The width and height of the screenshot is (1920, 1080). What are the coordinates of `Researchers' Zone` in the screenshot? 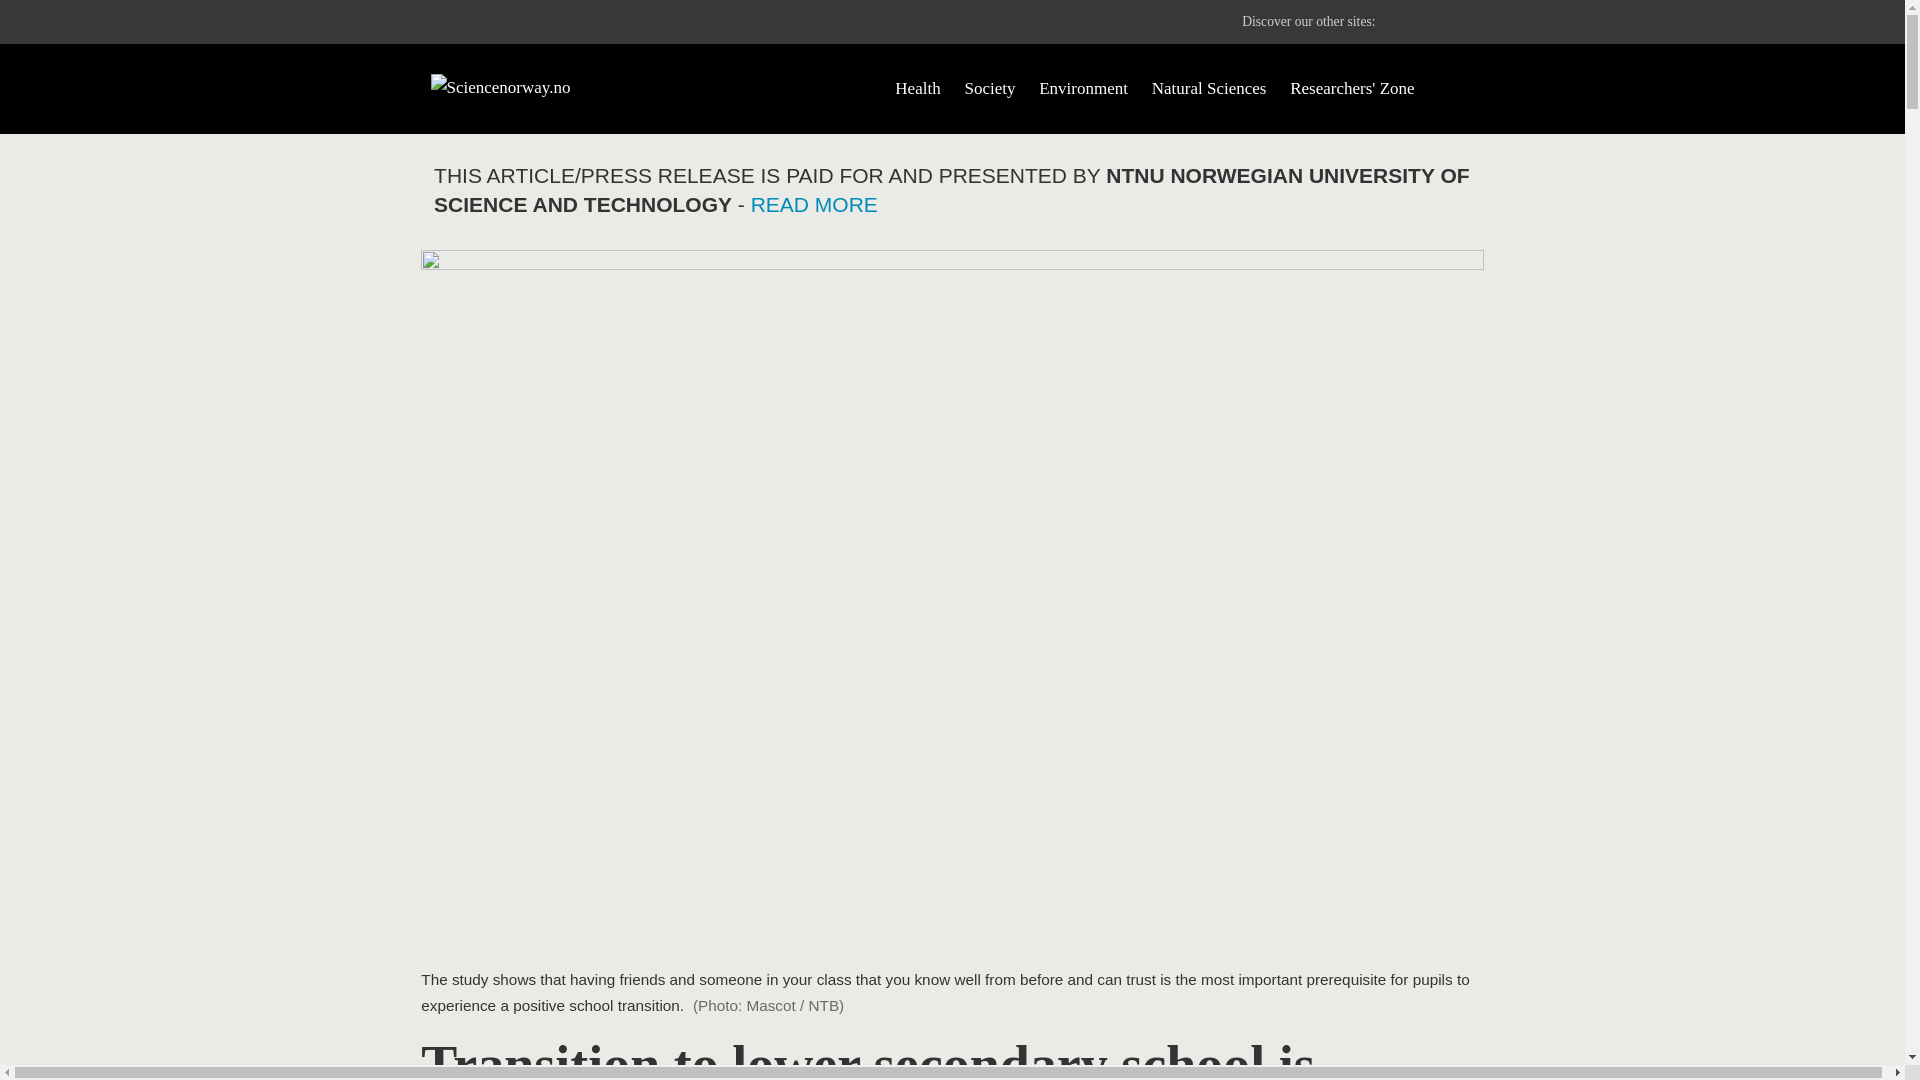 It's located at (1352, 88).